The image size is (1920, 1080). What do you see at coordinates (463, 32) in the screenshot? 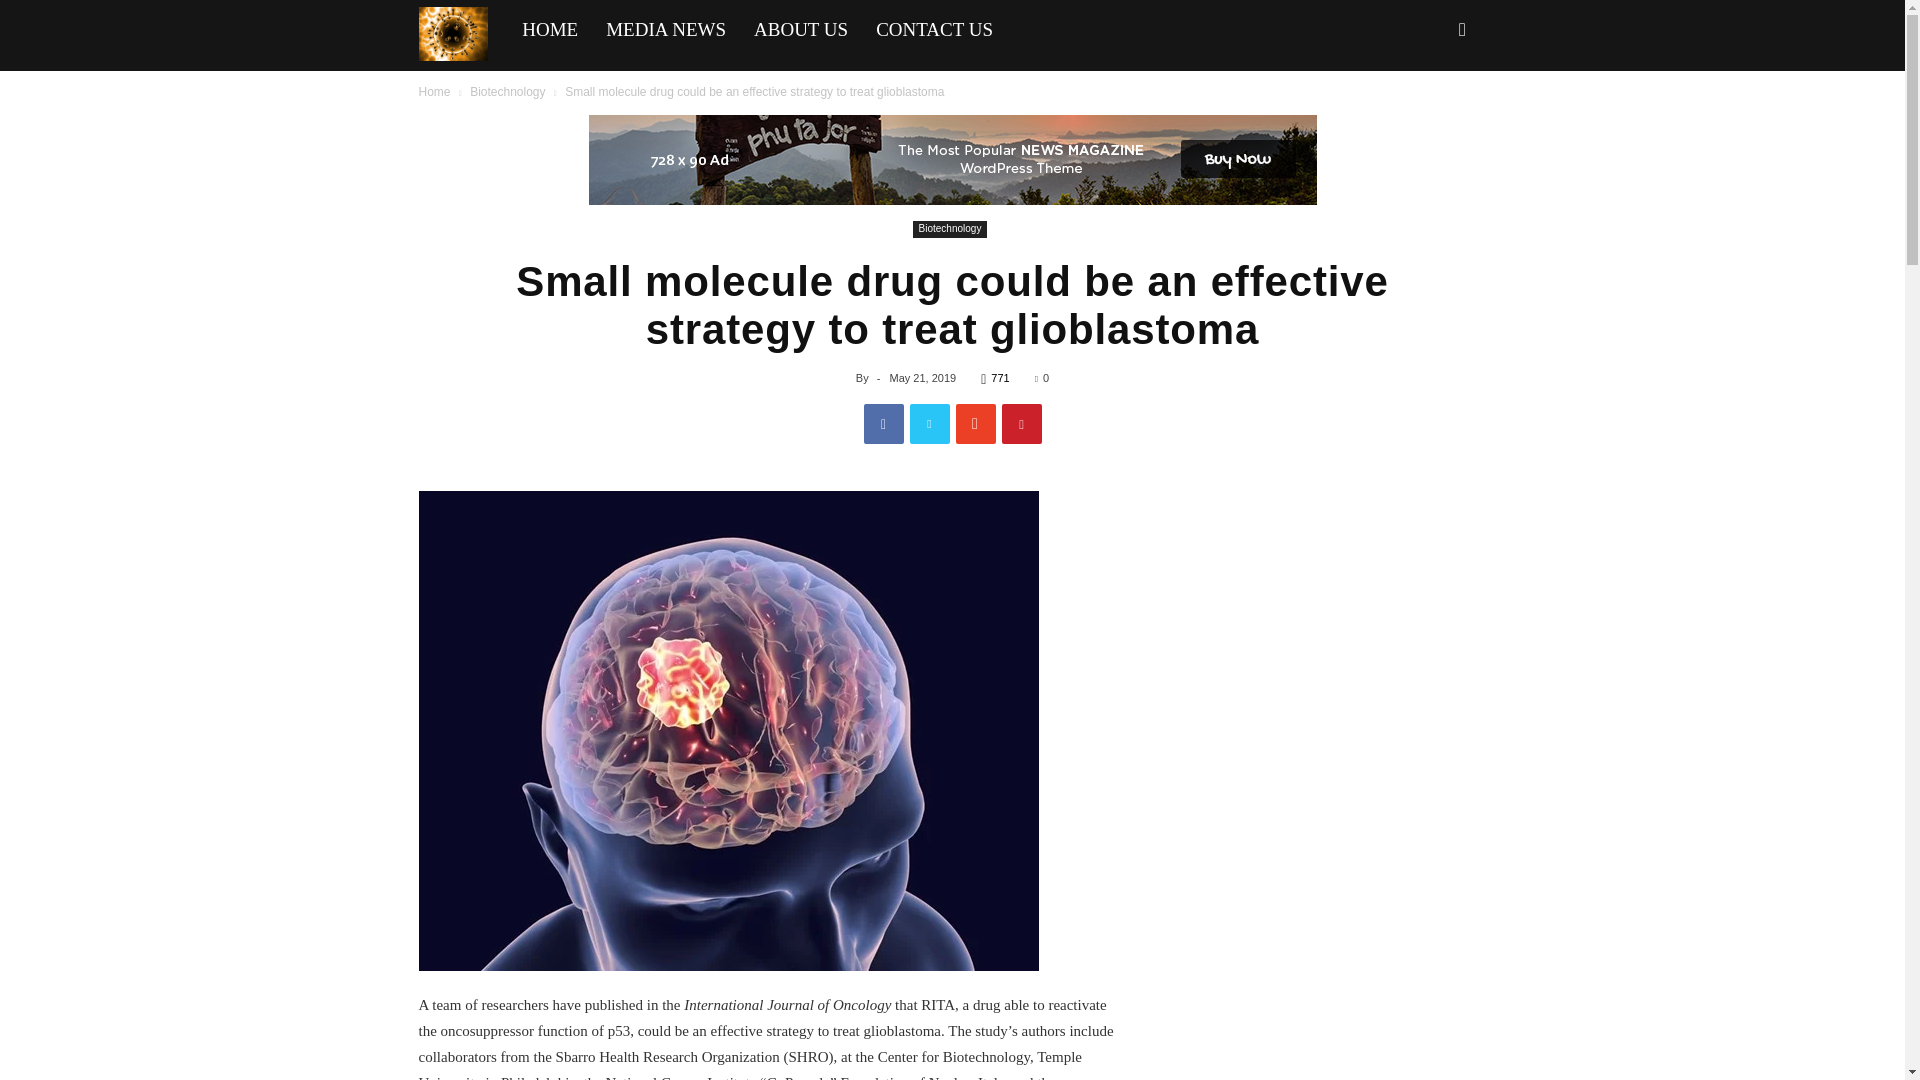
I see `American Biotech News` at bounding box center [463, 32].